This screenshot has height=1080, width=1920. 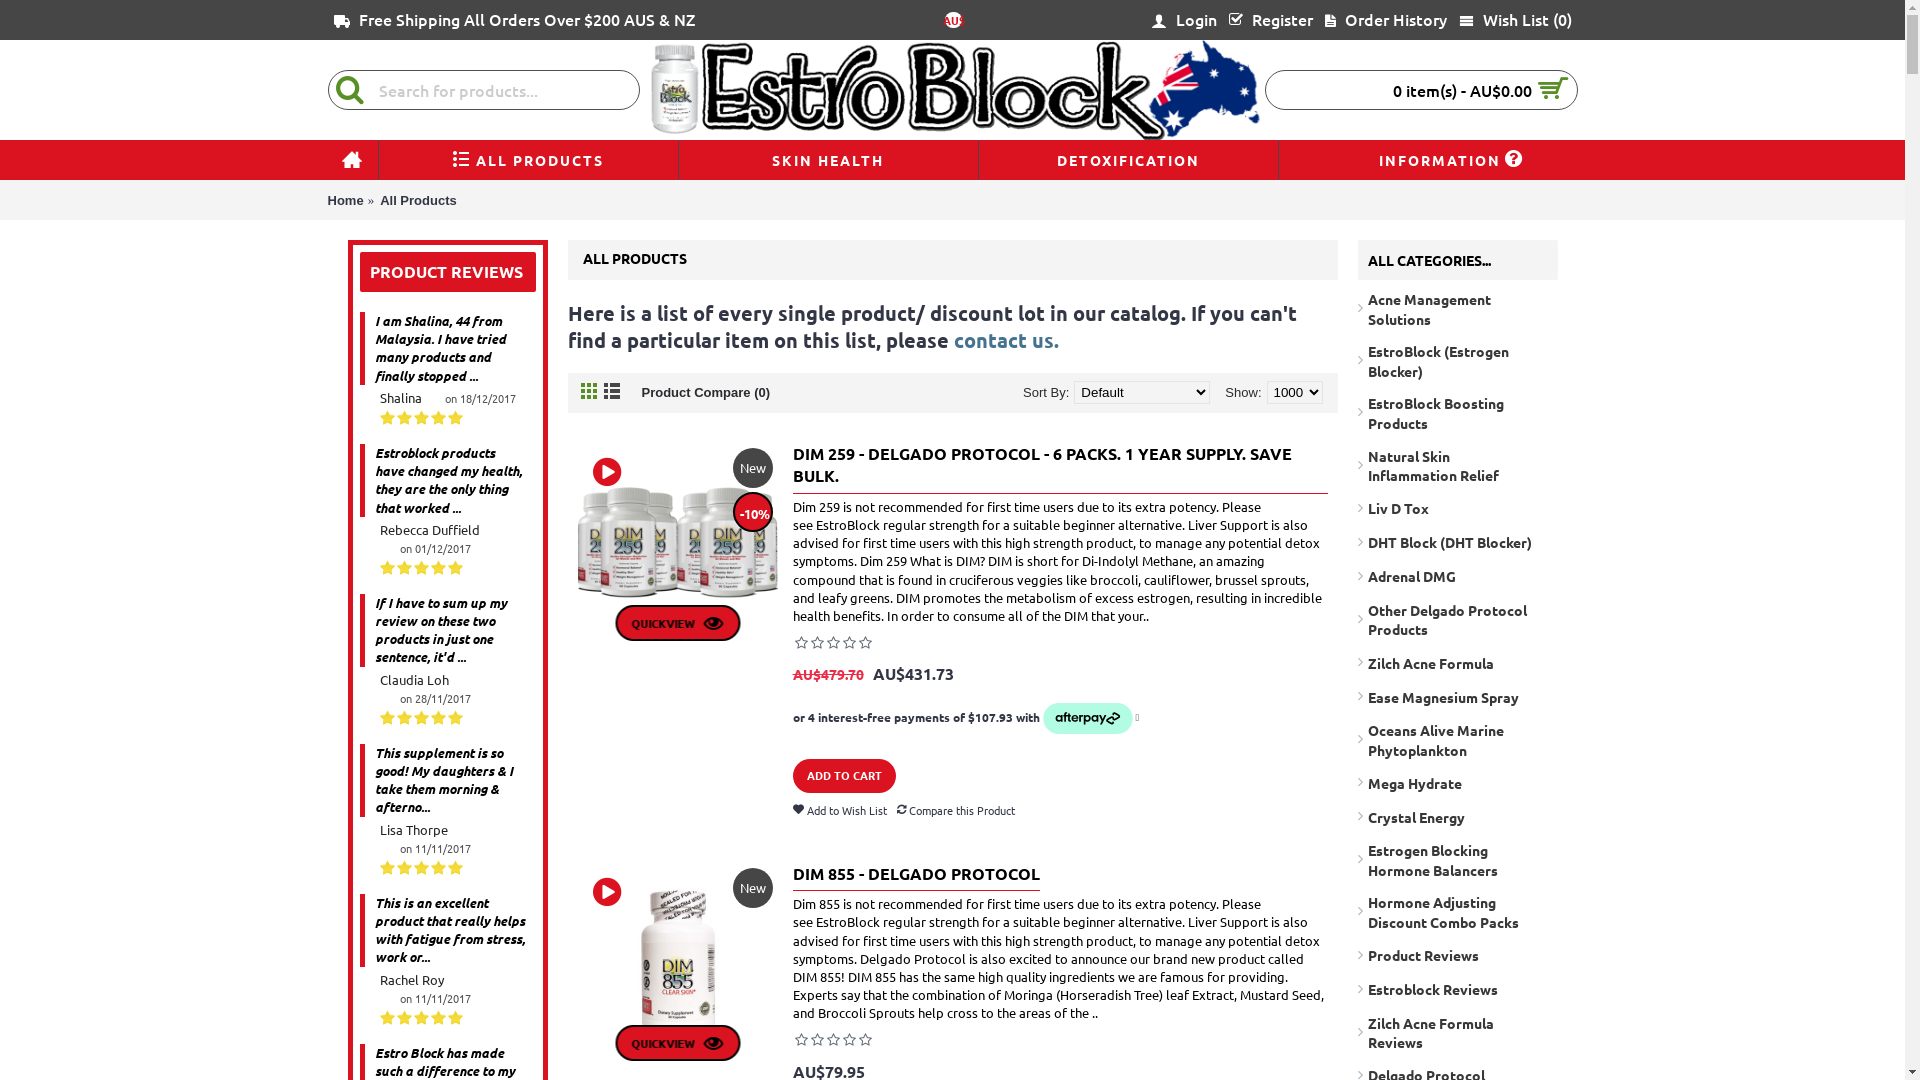 I want to click on Home, so click(x=346, y=201).